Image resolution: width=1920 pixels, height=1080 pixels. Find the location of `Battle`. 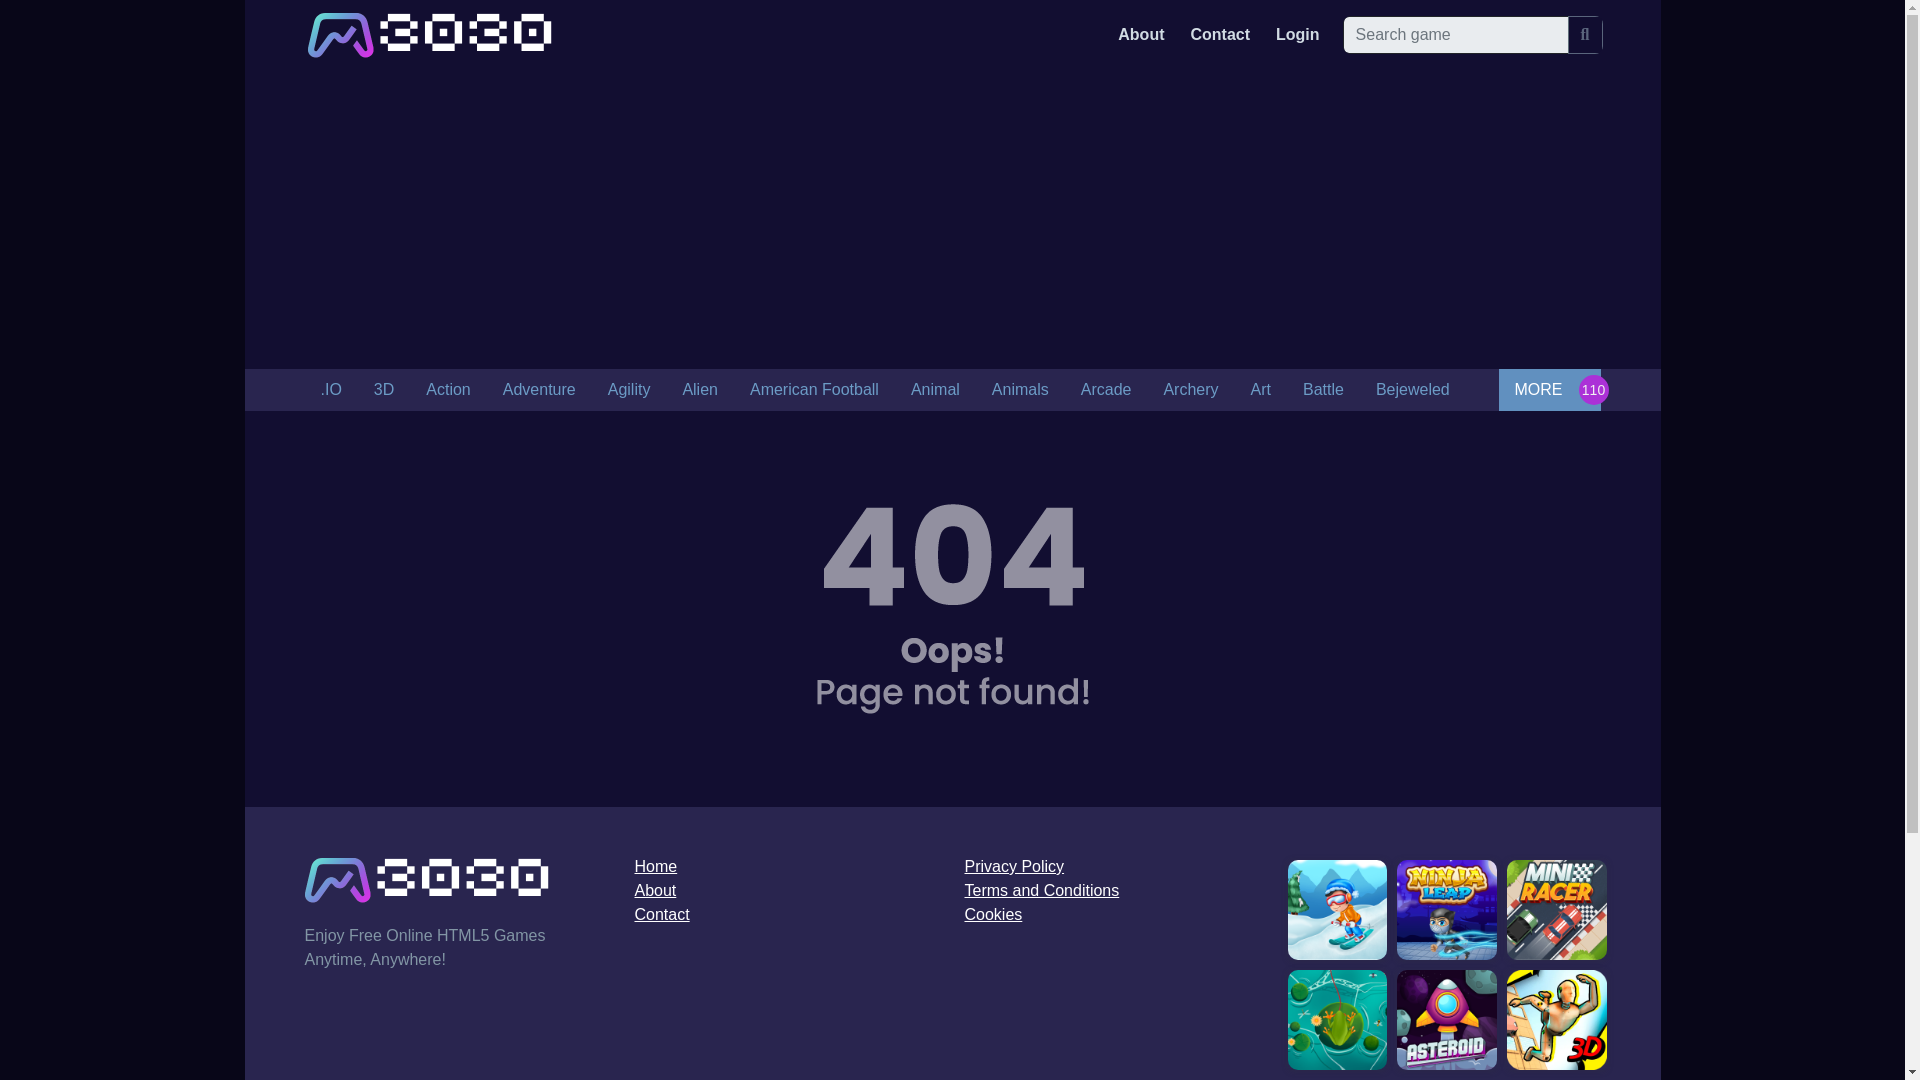

Battle is located at coordinates (1322, 390).